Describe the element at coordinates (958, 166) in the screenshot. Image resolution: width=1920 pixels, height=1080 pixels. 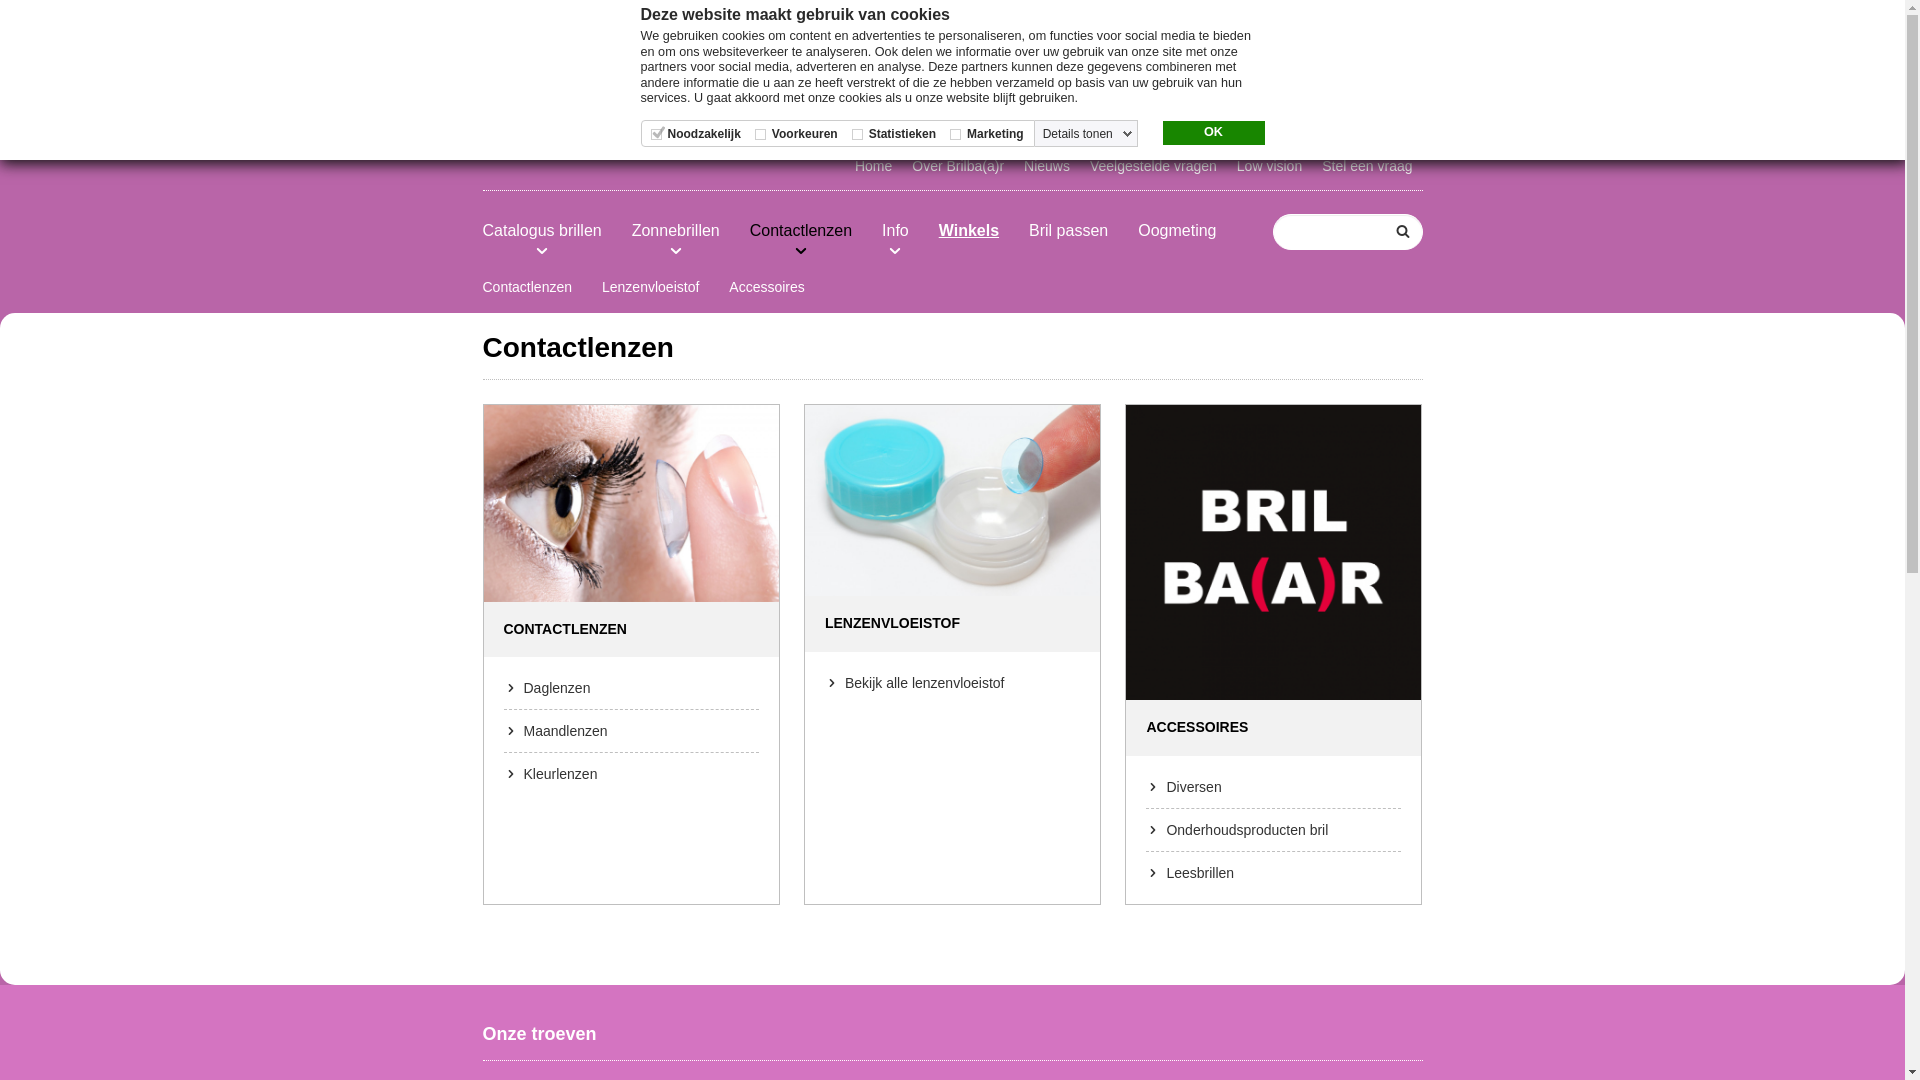
I see `Over Brilba(a)r` at that location.